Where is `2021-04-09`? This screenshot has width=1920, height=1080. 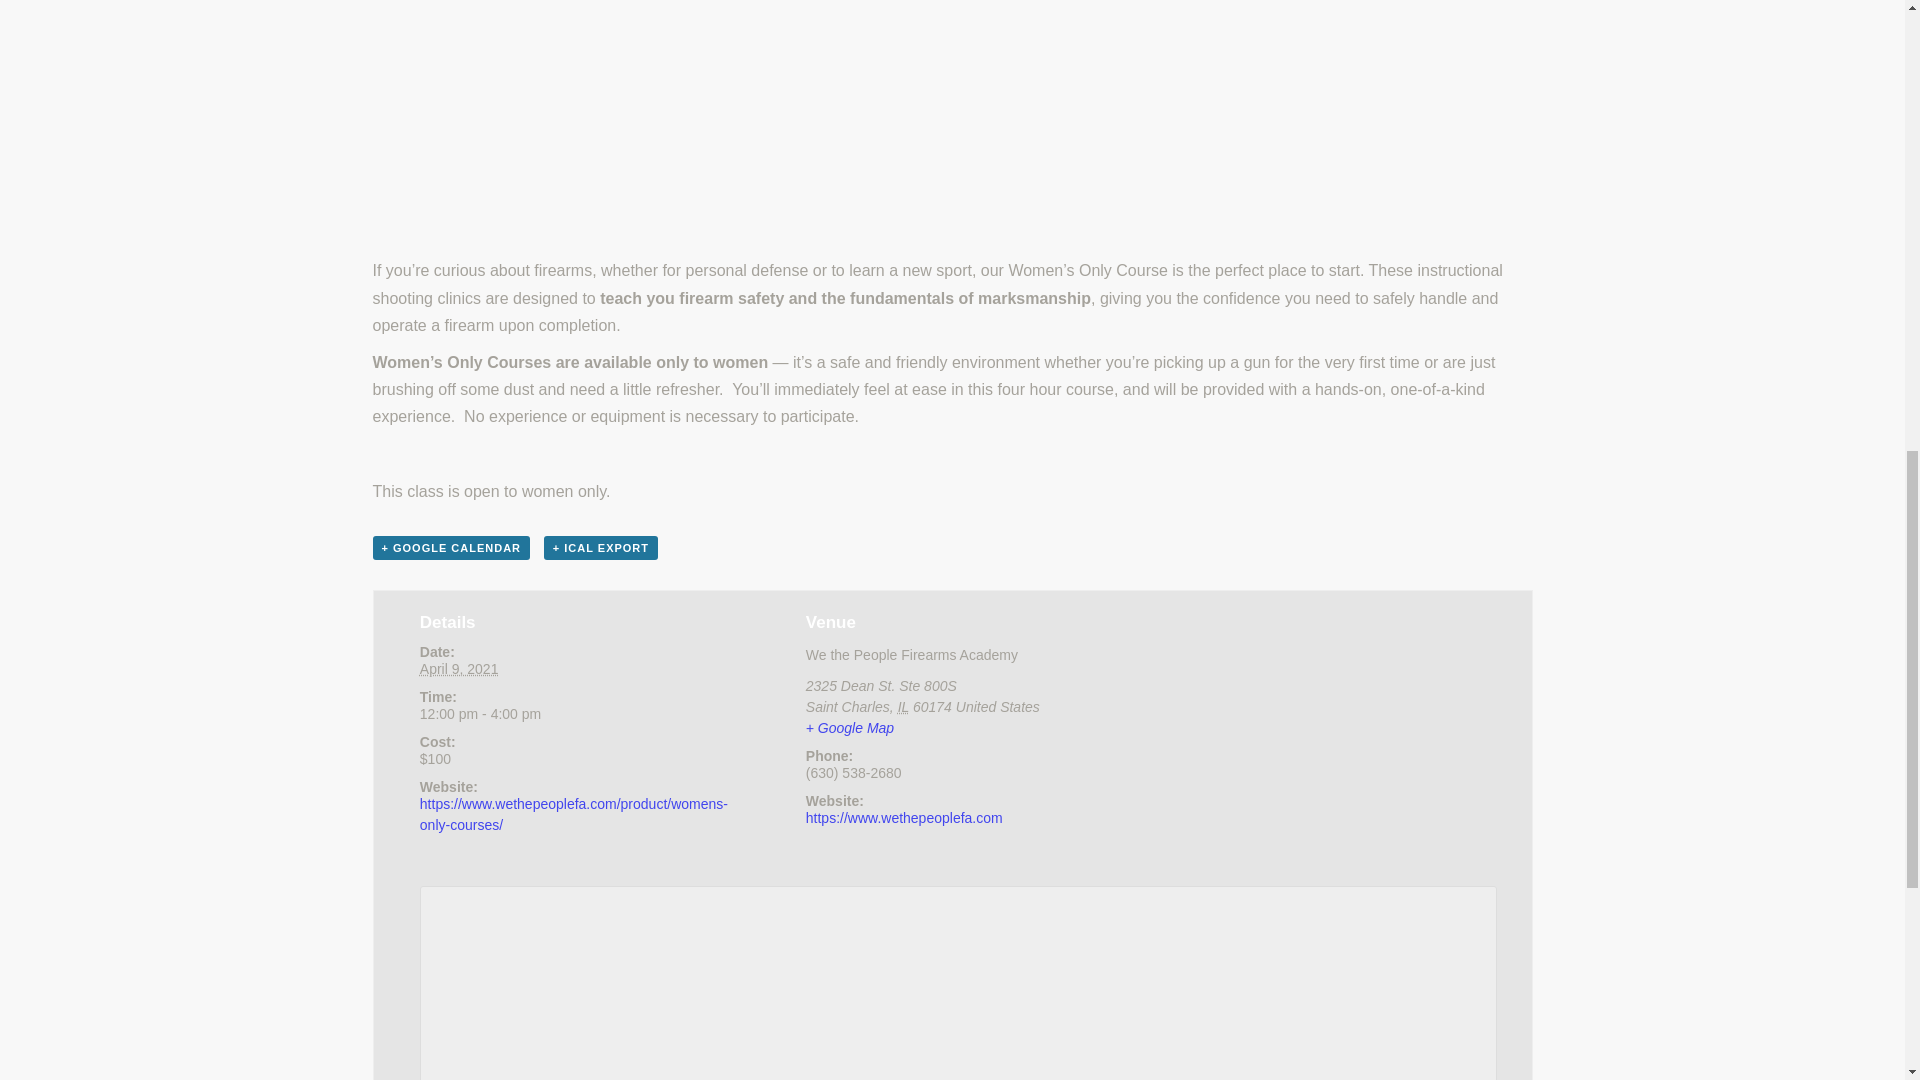
2021-04-09 is located at coordinates (566, 714).